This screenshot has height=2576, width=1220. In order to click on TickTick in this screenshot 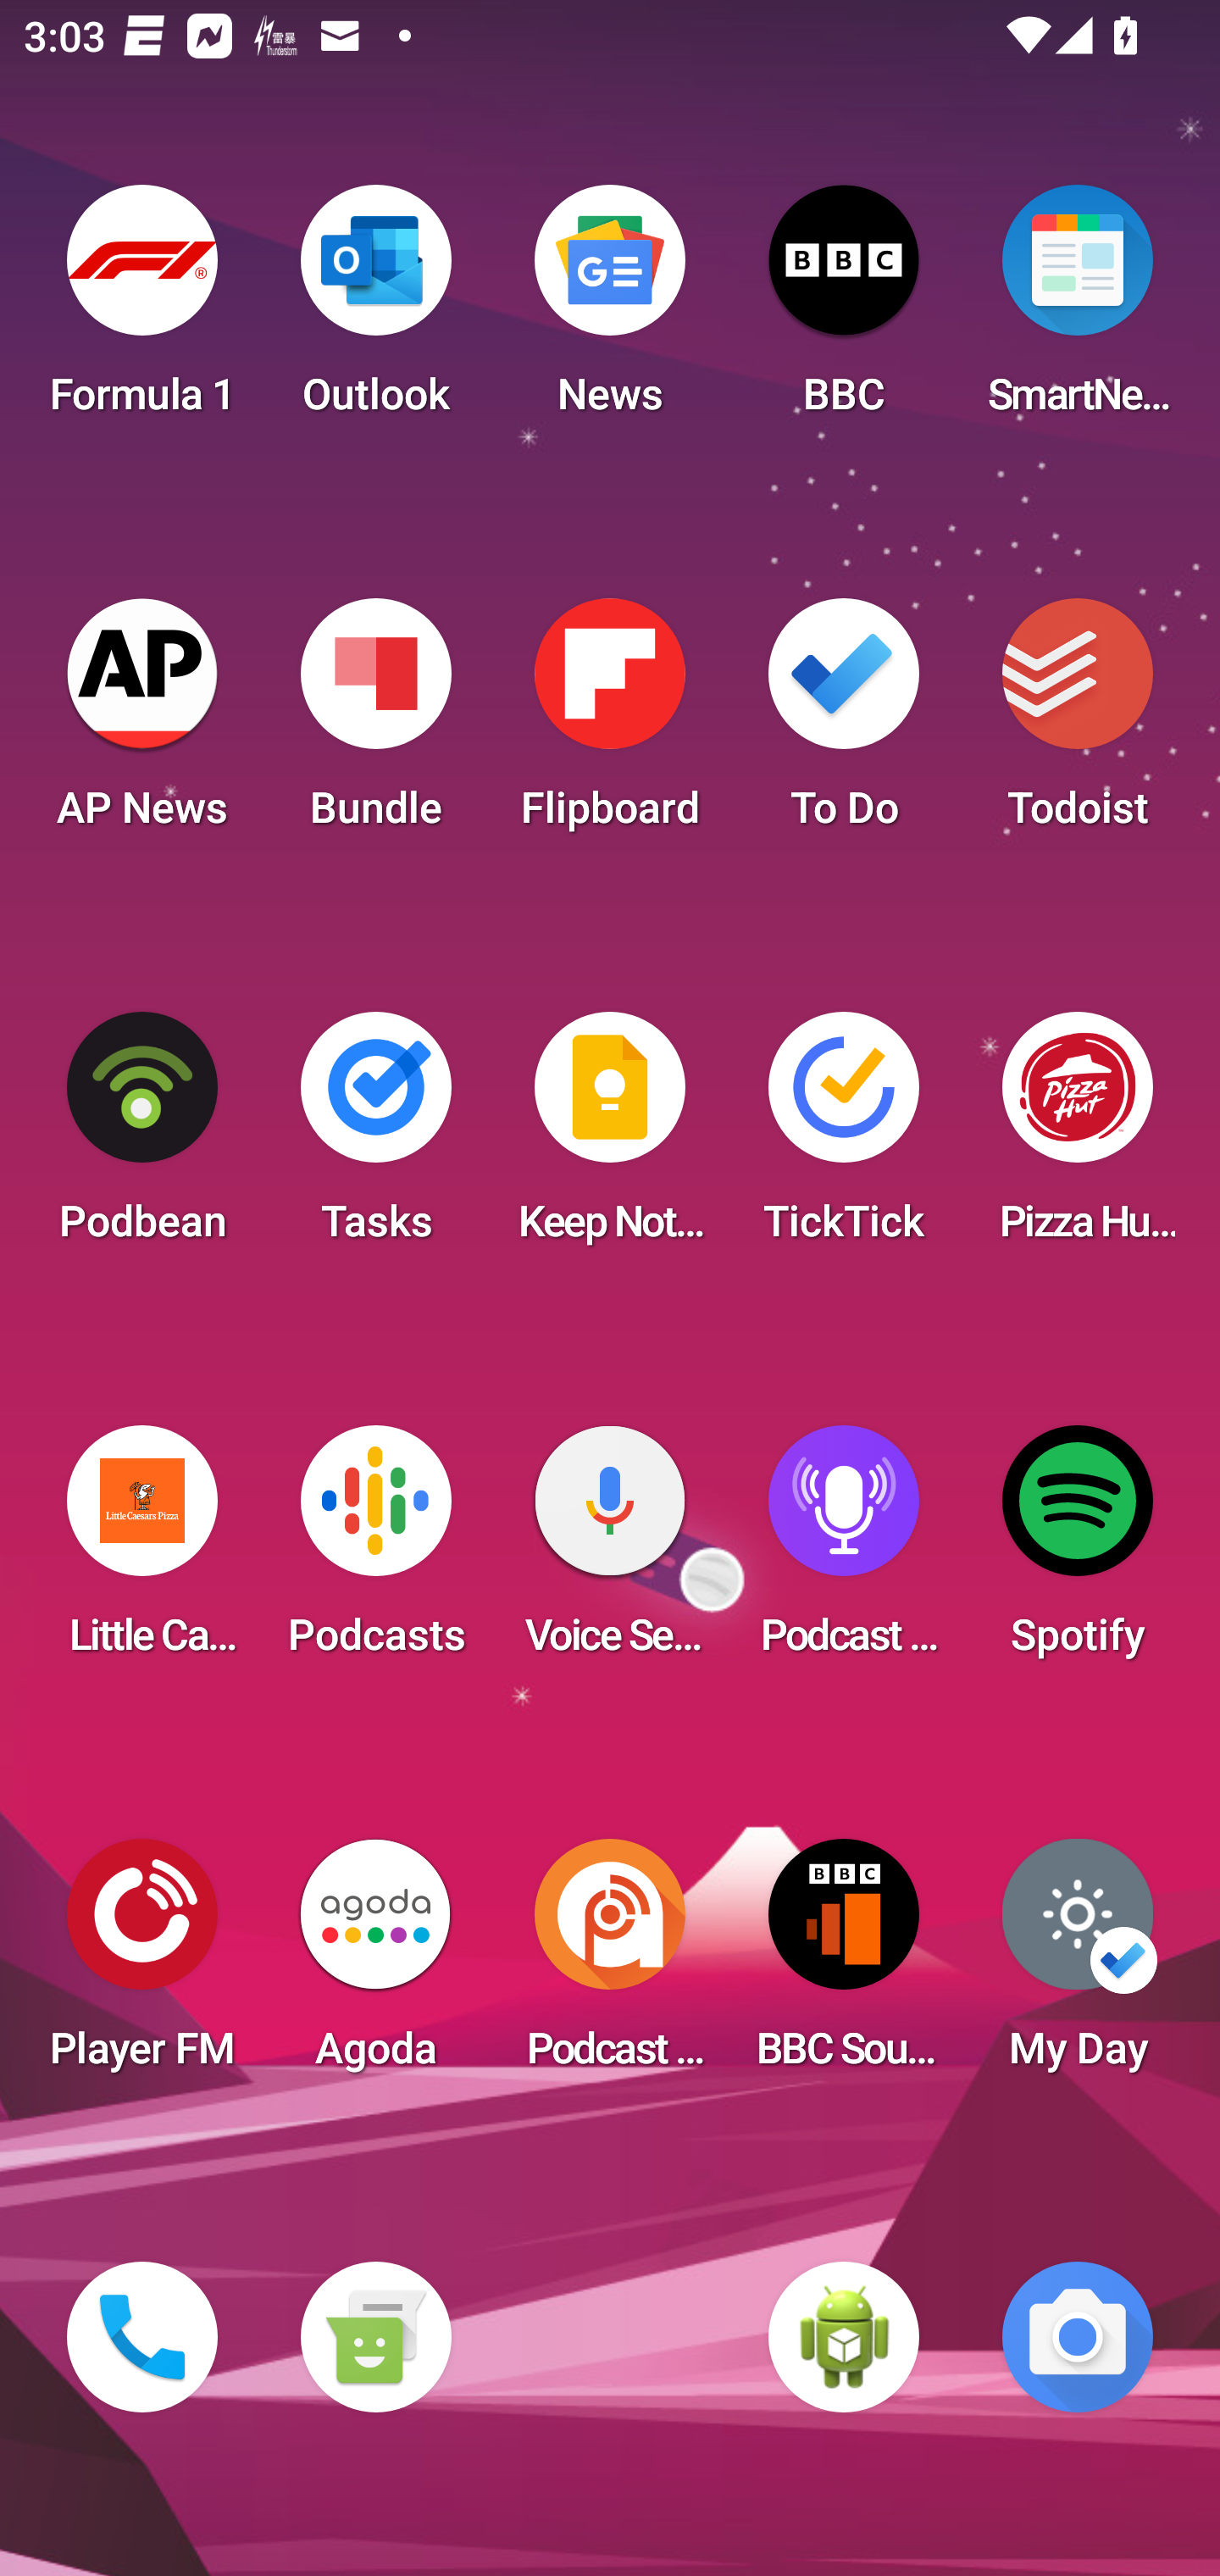, I will do `click(844, 1137)`.